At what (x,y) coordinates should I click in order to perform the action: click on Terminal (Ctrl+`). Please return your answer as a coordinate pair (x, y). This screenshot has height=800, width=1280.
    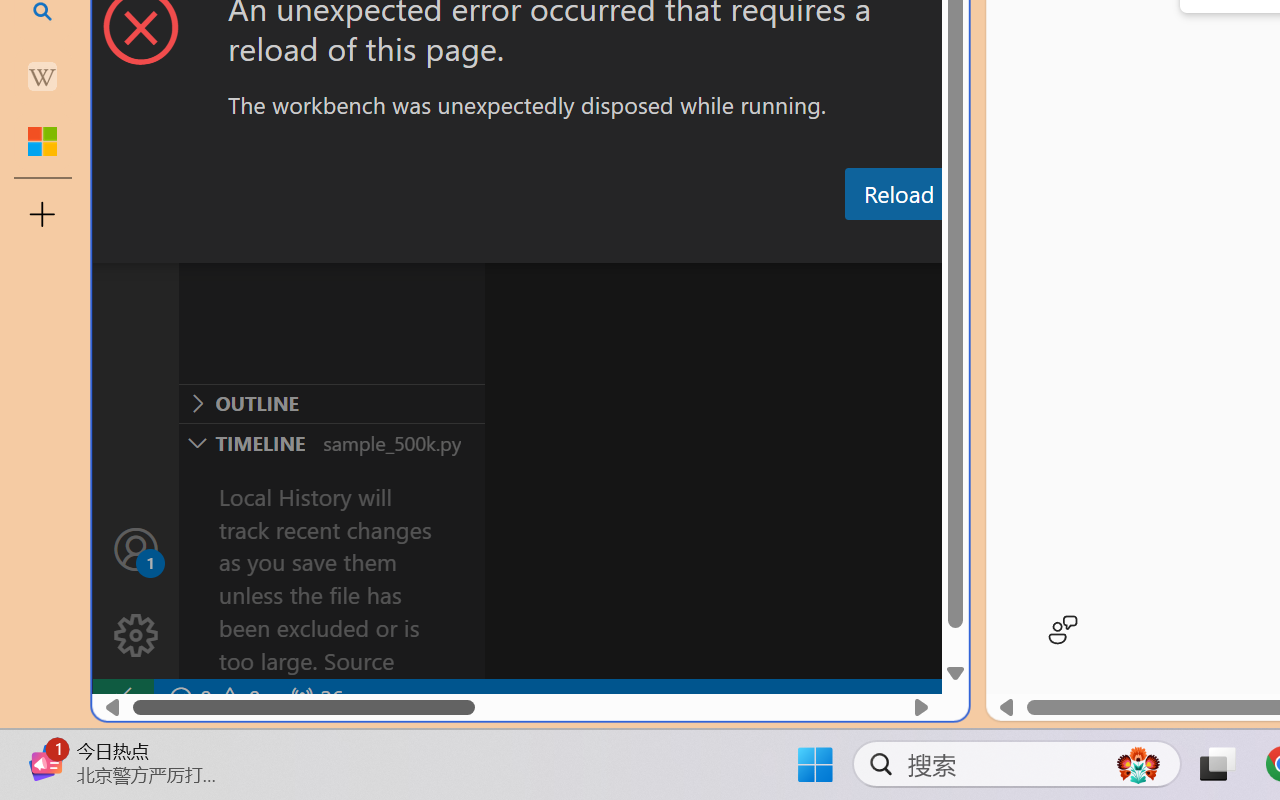
    Looking at the image, I should click on (1021, 243).